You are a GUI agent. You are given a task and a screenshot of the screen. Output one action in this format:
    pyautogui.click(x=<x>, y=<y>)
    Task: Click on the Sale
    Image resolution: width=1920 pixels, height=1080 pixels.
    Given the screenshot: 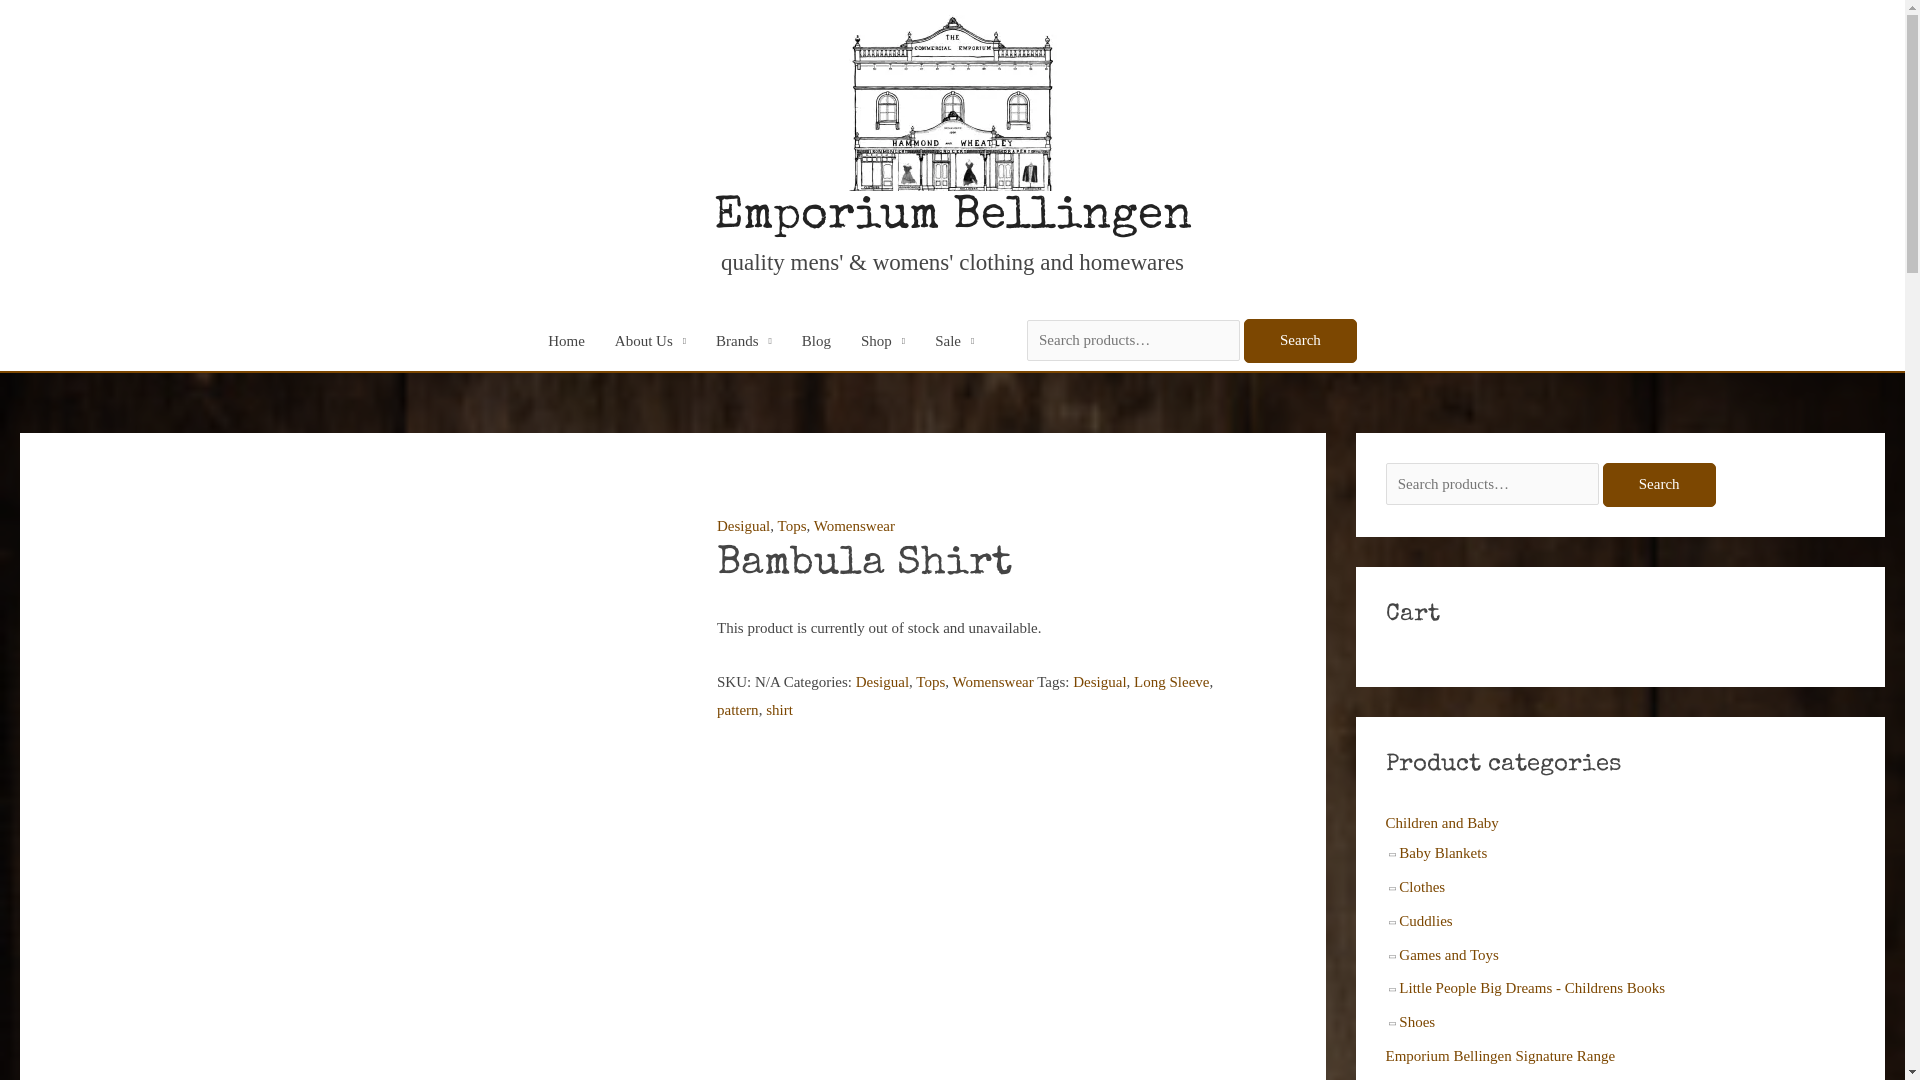 What is the action you would take?
    pyautogui.click(x=954, y=341)
    